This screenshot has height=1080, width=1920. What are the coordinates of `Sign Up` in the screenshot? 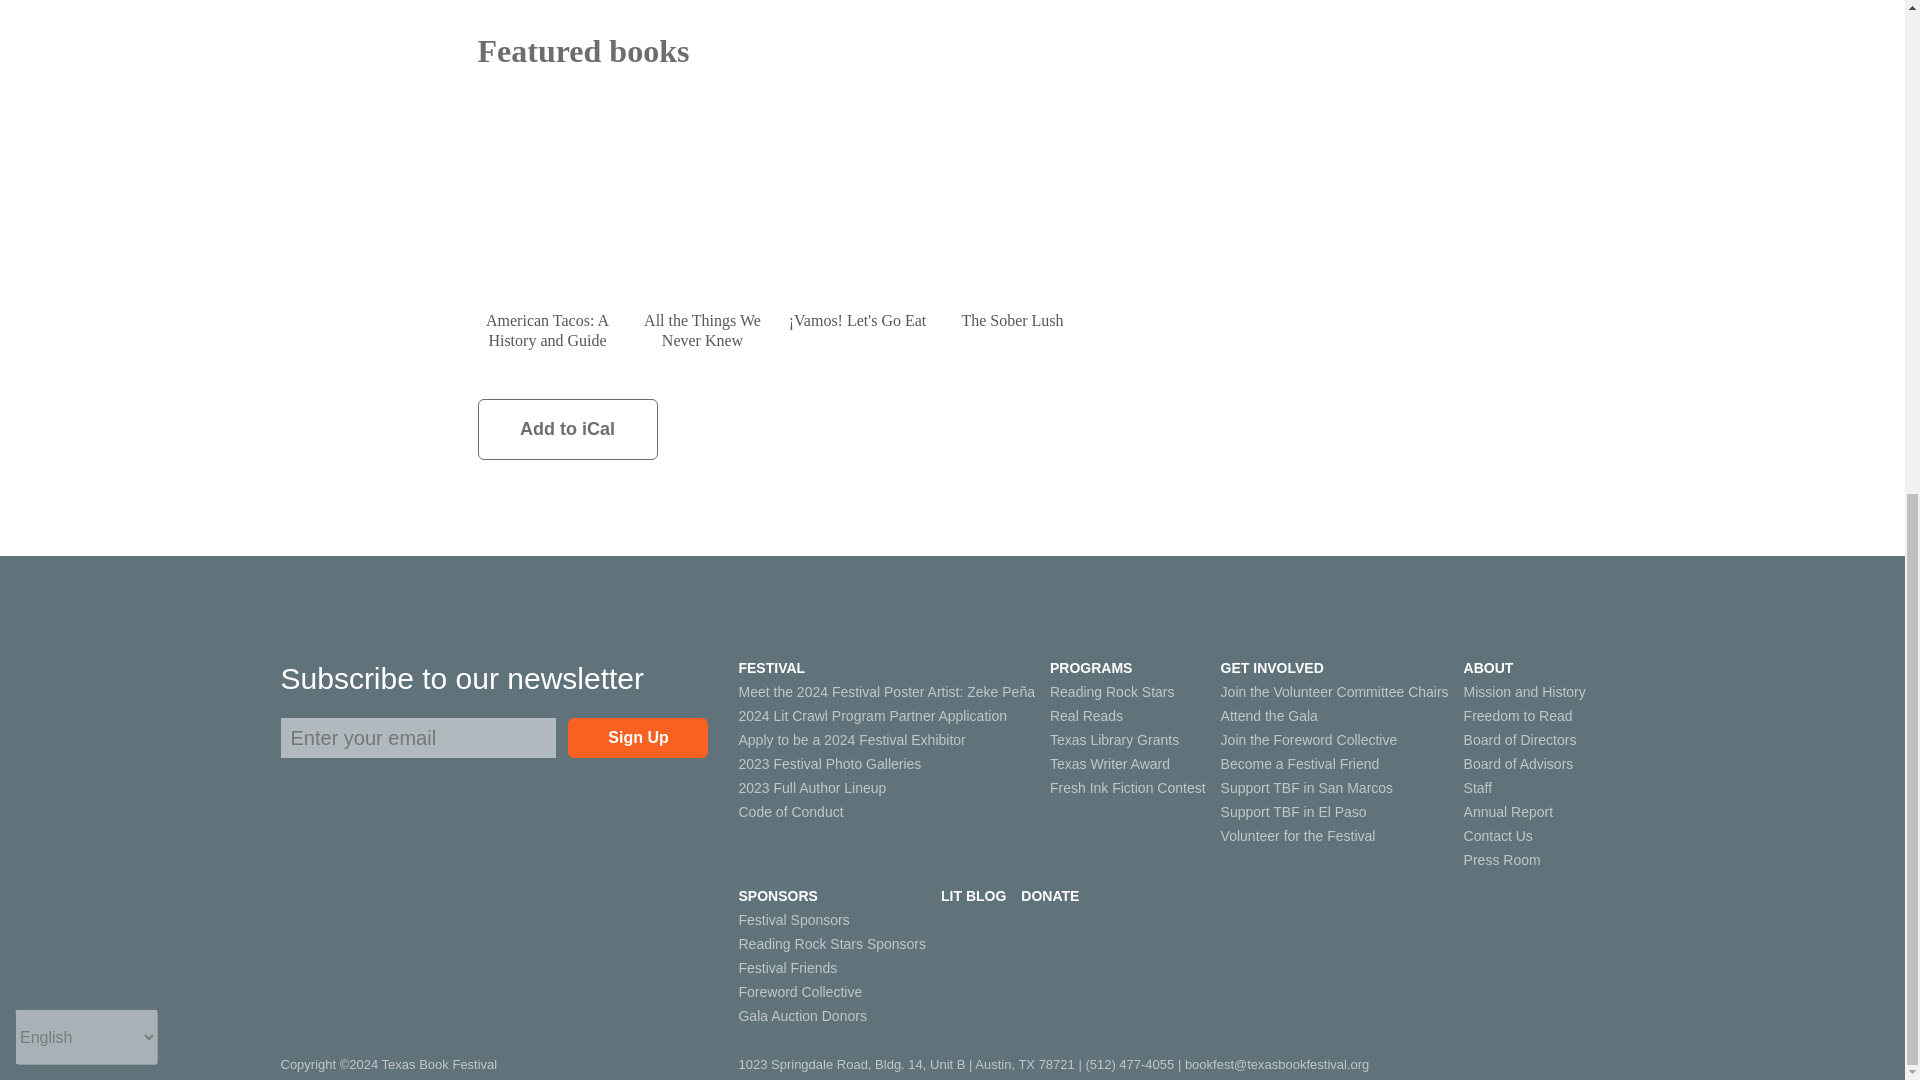 It's located at (638, 738).